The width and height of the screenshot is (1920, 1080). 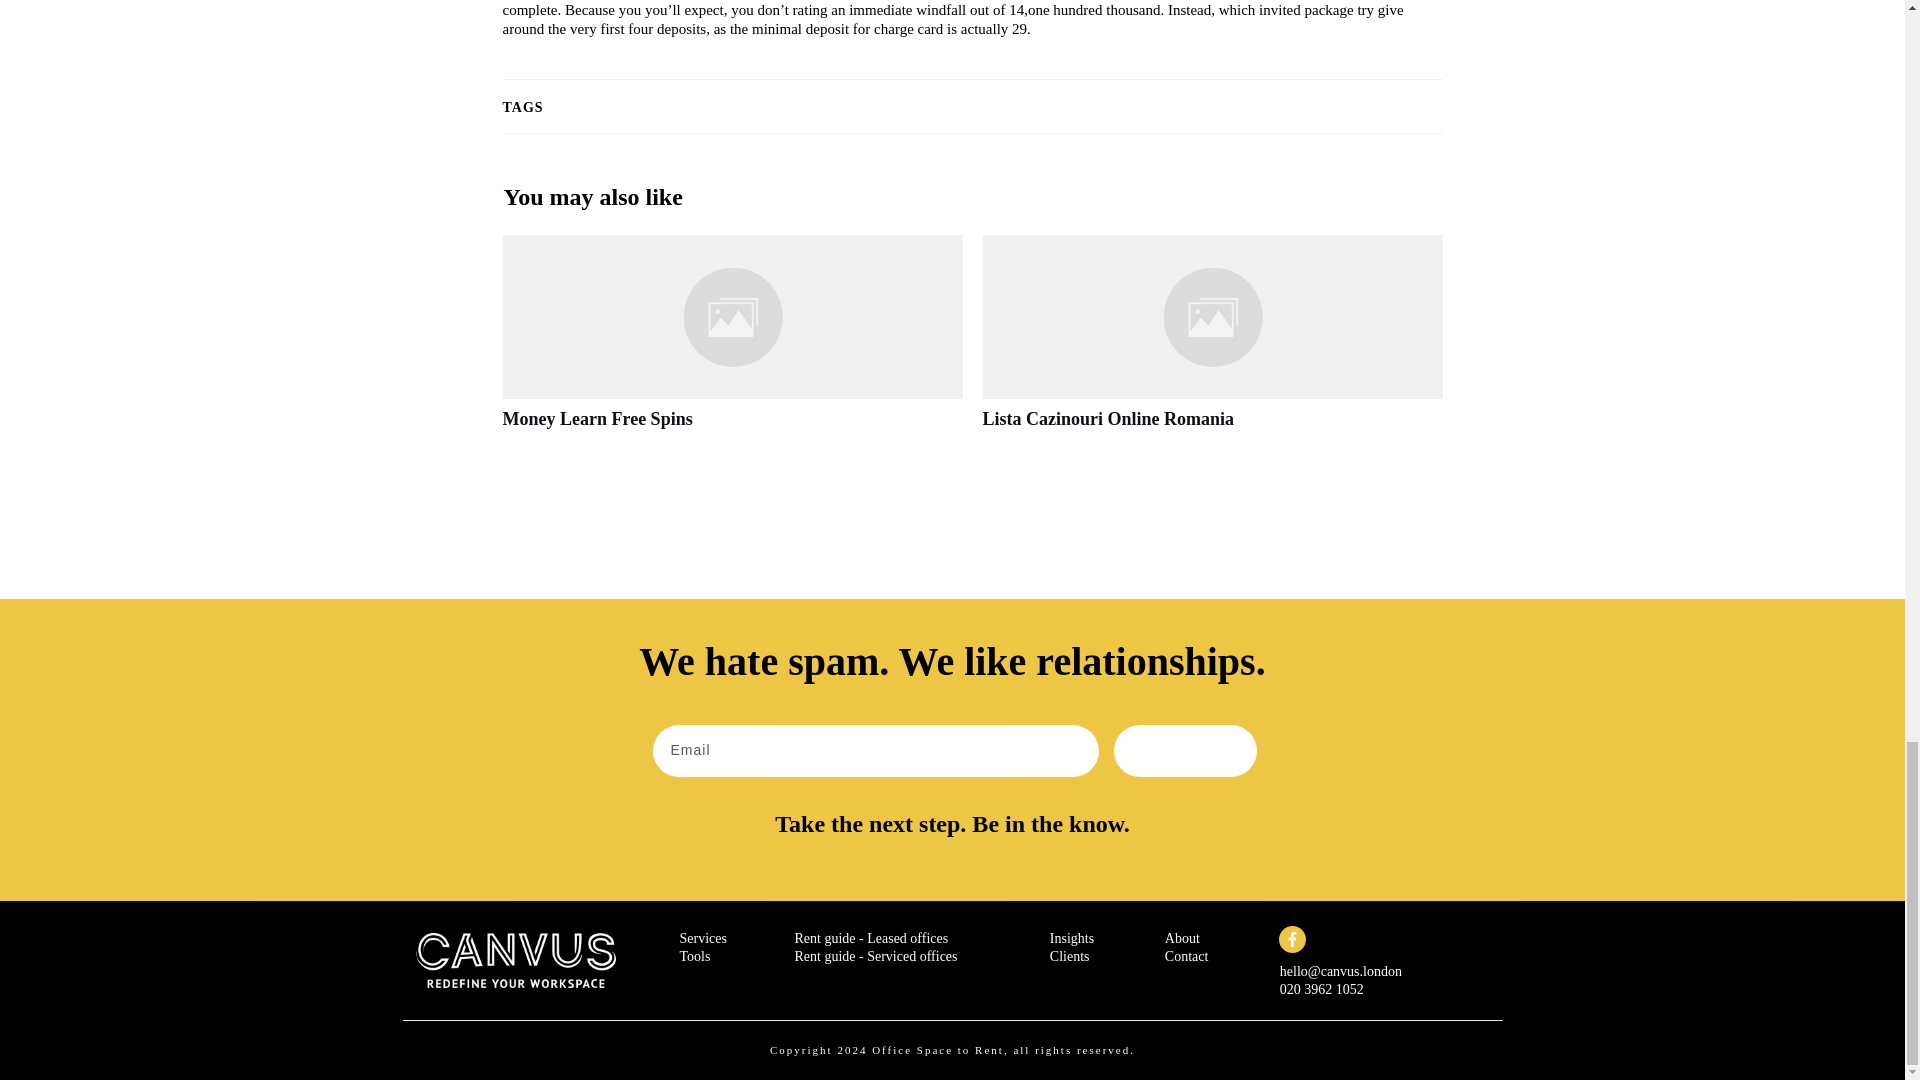 I want to click on Services, so click(x=703, y=938).